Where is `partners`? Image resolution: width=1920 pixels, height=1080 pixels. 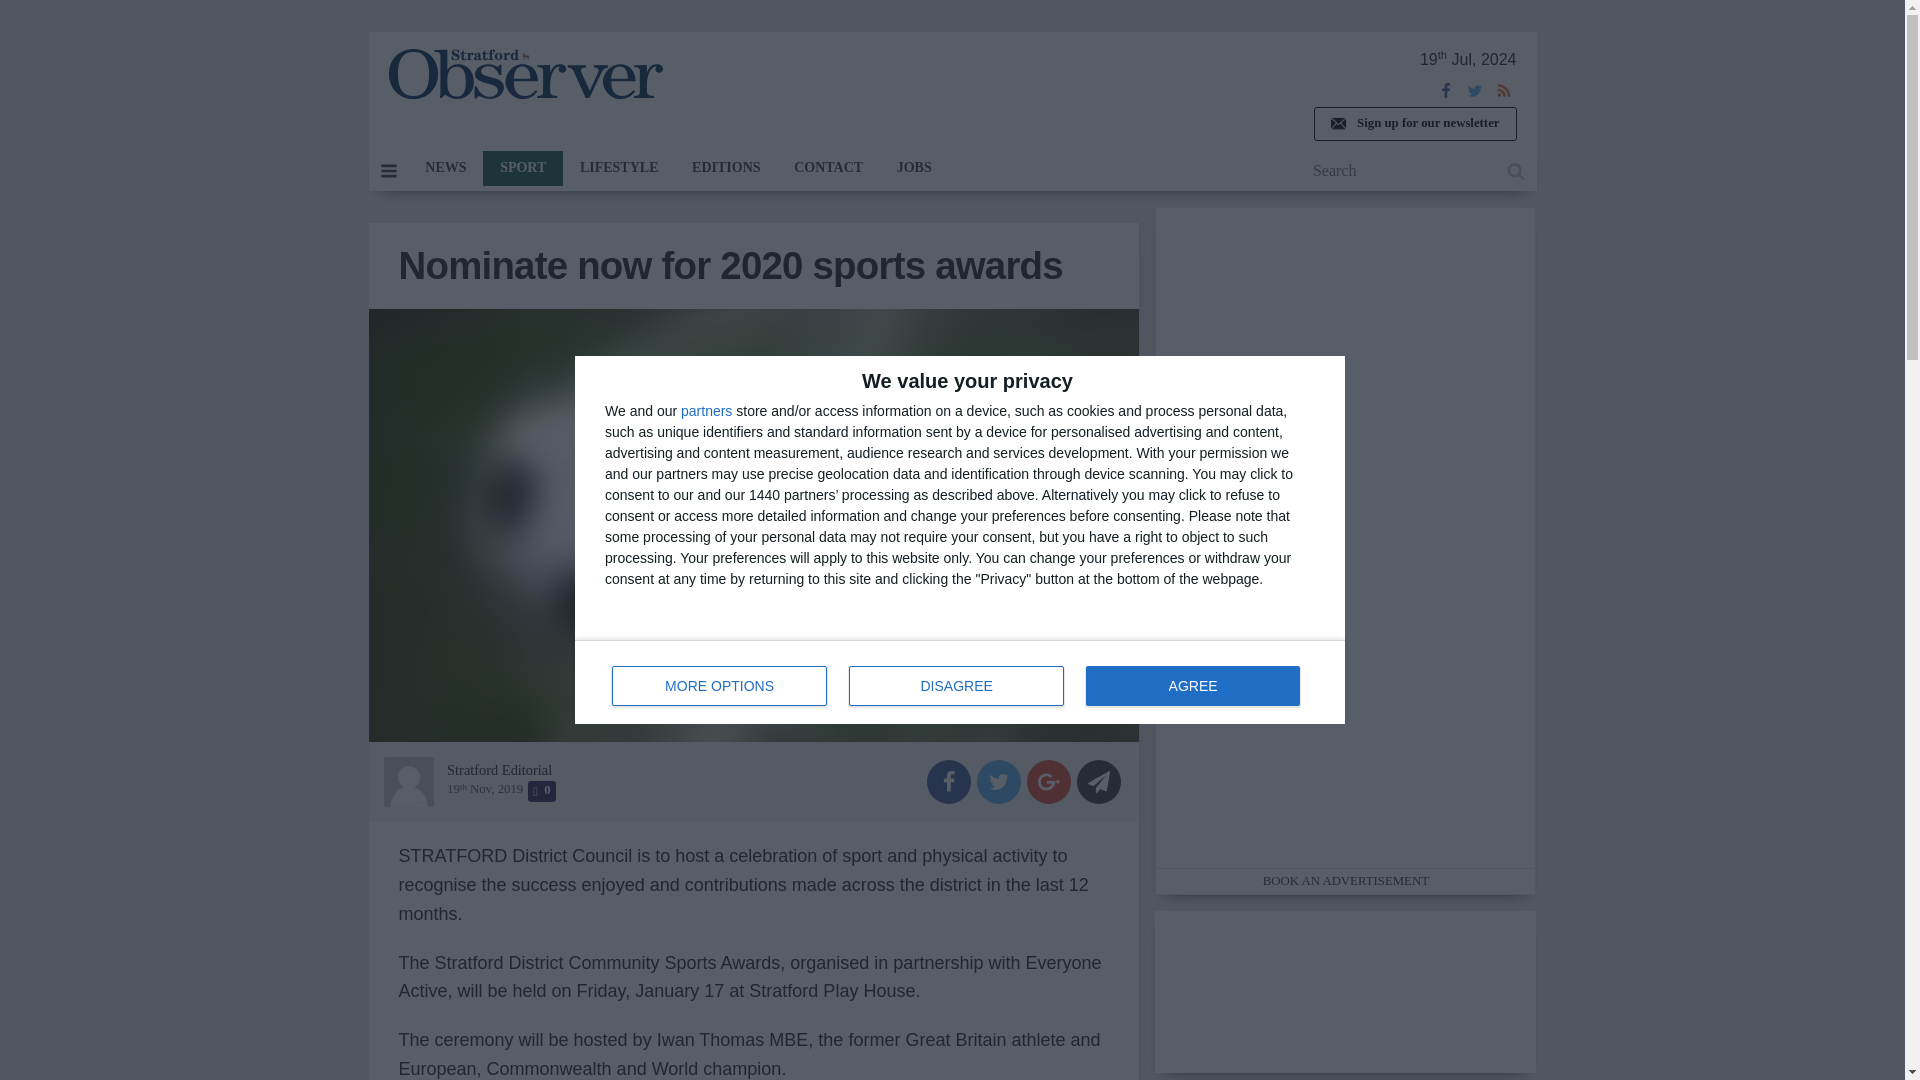 partners is located at coordinates (706, 410).